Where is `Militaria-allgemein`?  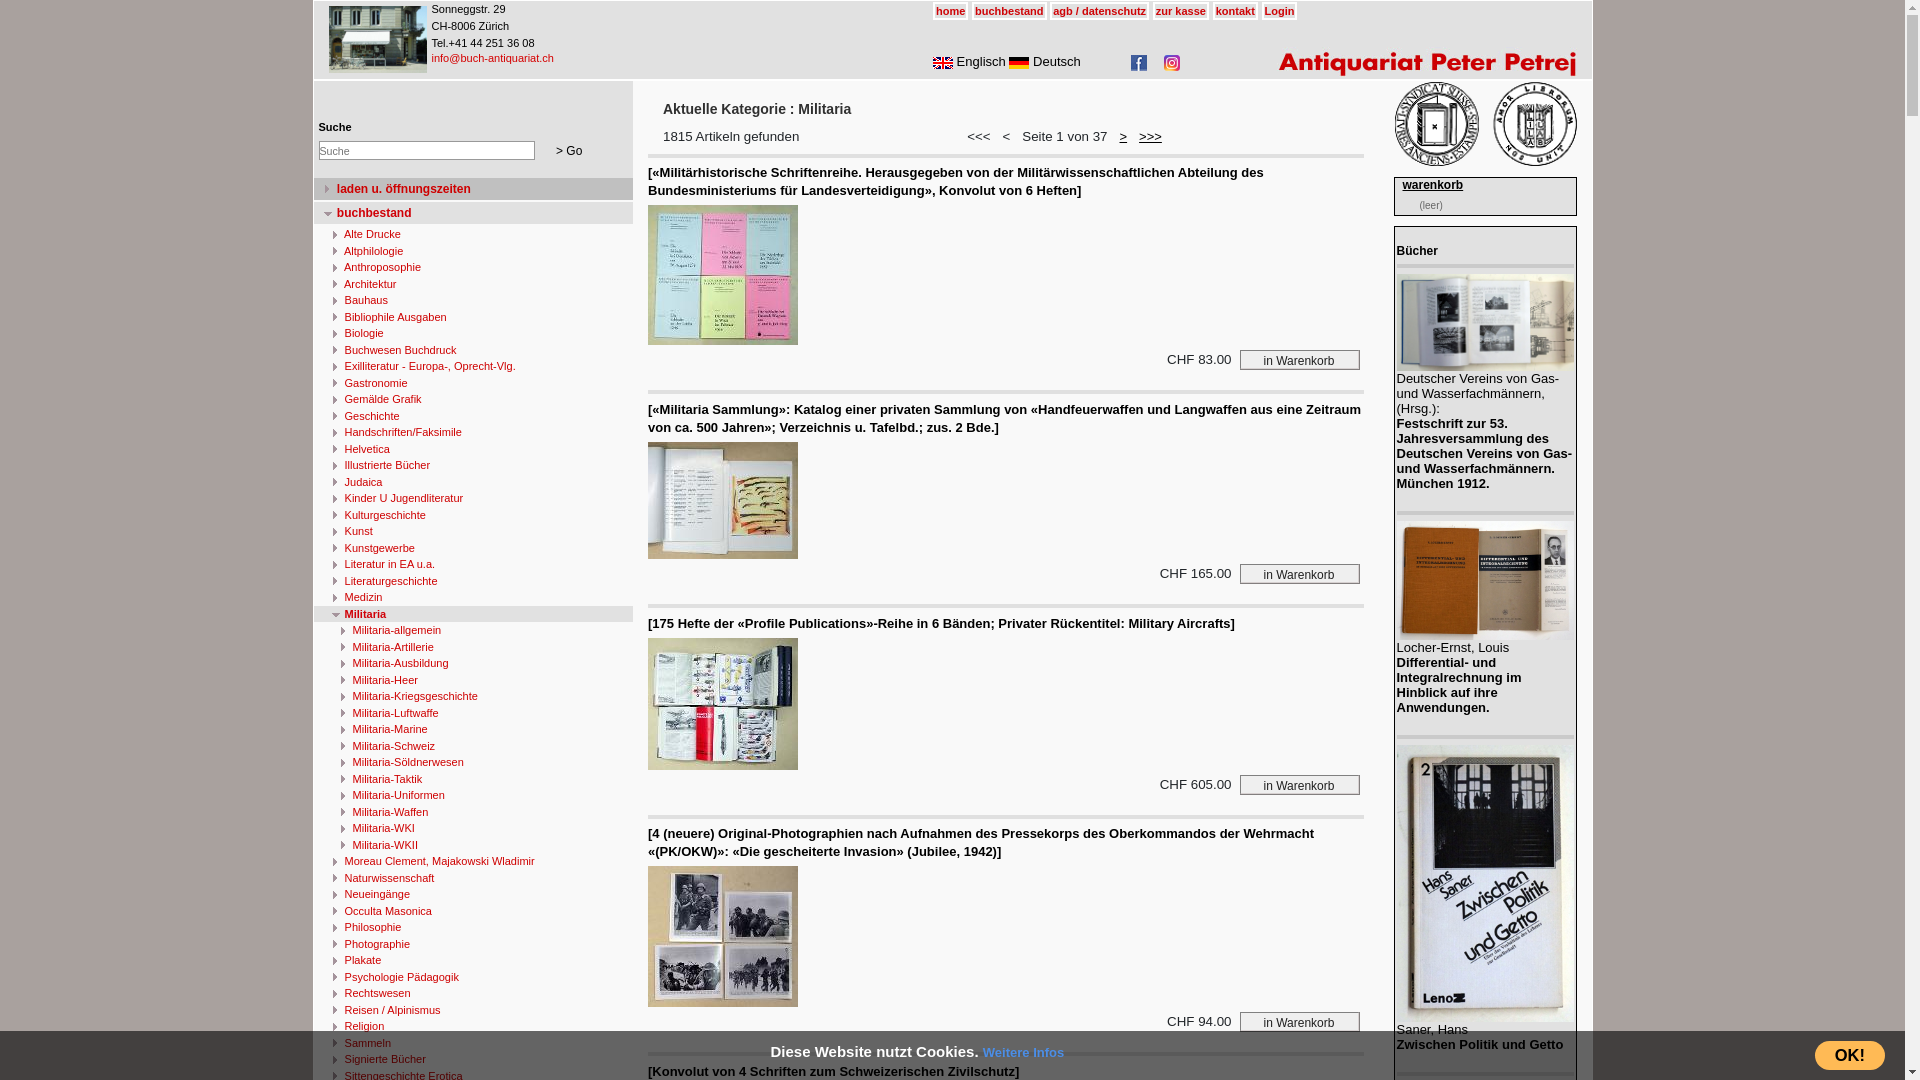 Militaria-allgemein is located at coordinates (474, 630).